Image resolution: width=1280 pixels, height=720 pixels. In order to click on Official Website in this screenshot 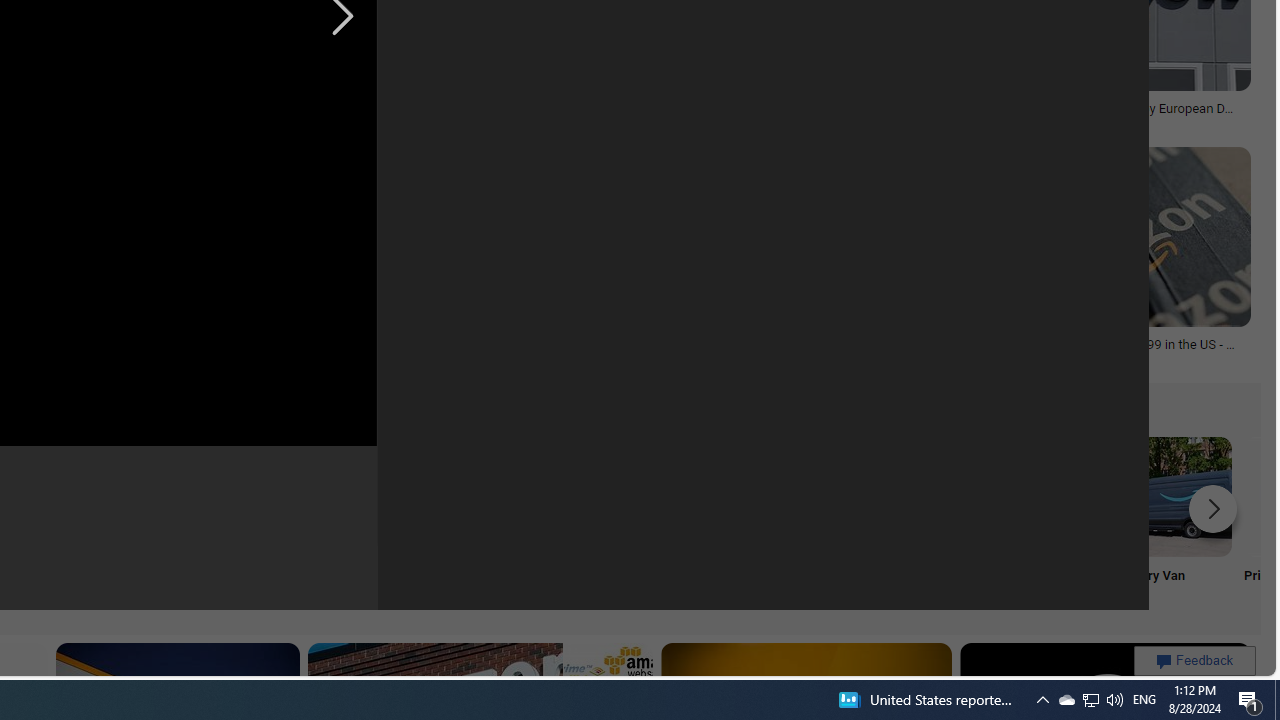, I will do `click(907, 522)`.